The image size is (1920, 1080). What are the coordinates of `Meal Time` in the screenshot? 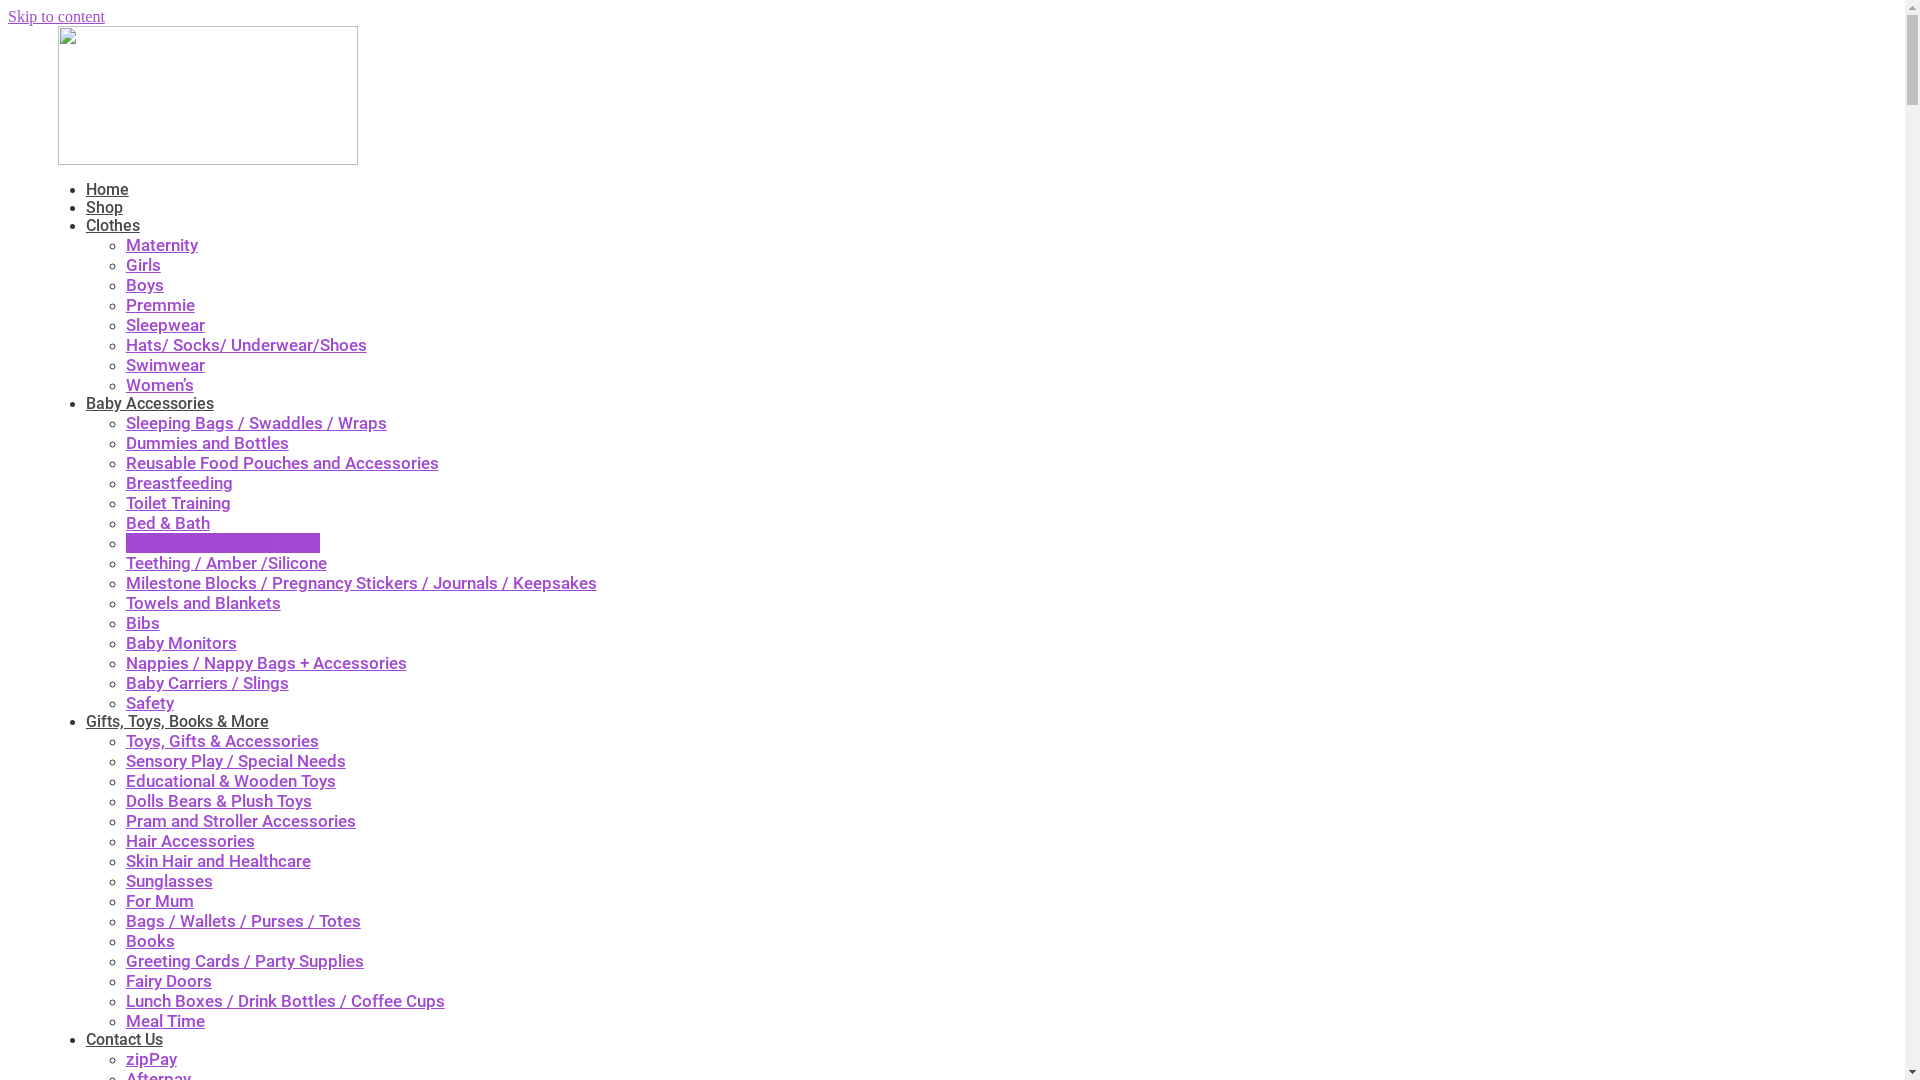 It's located at (166, 1021).